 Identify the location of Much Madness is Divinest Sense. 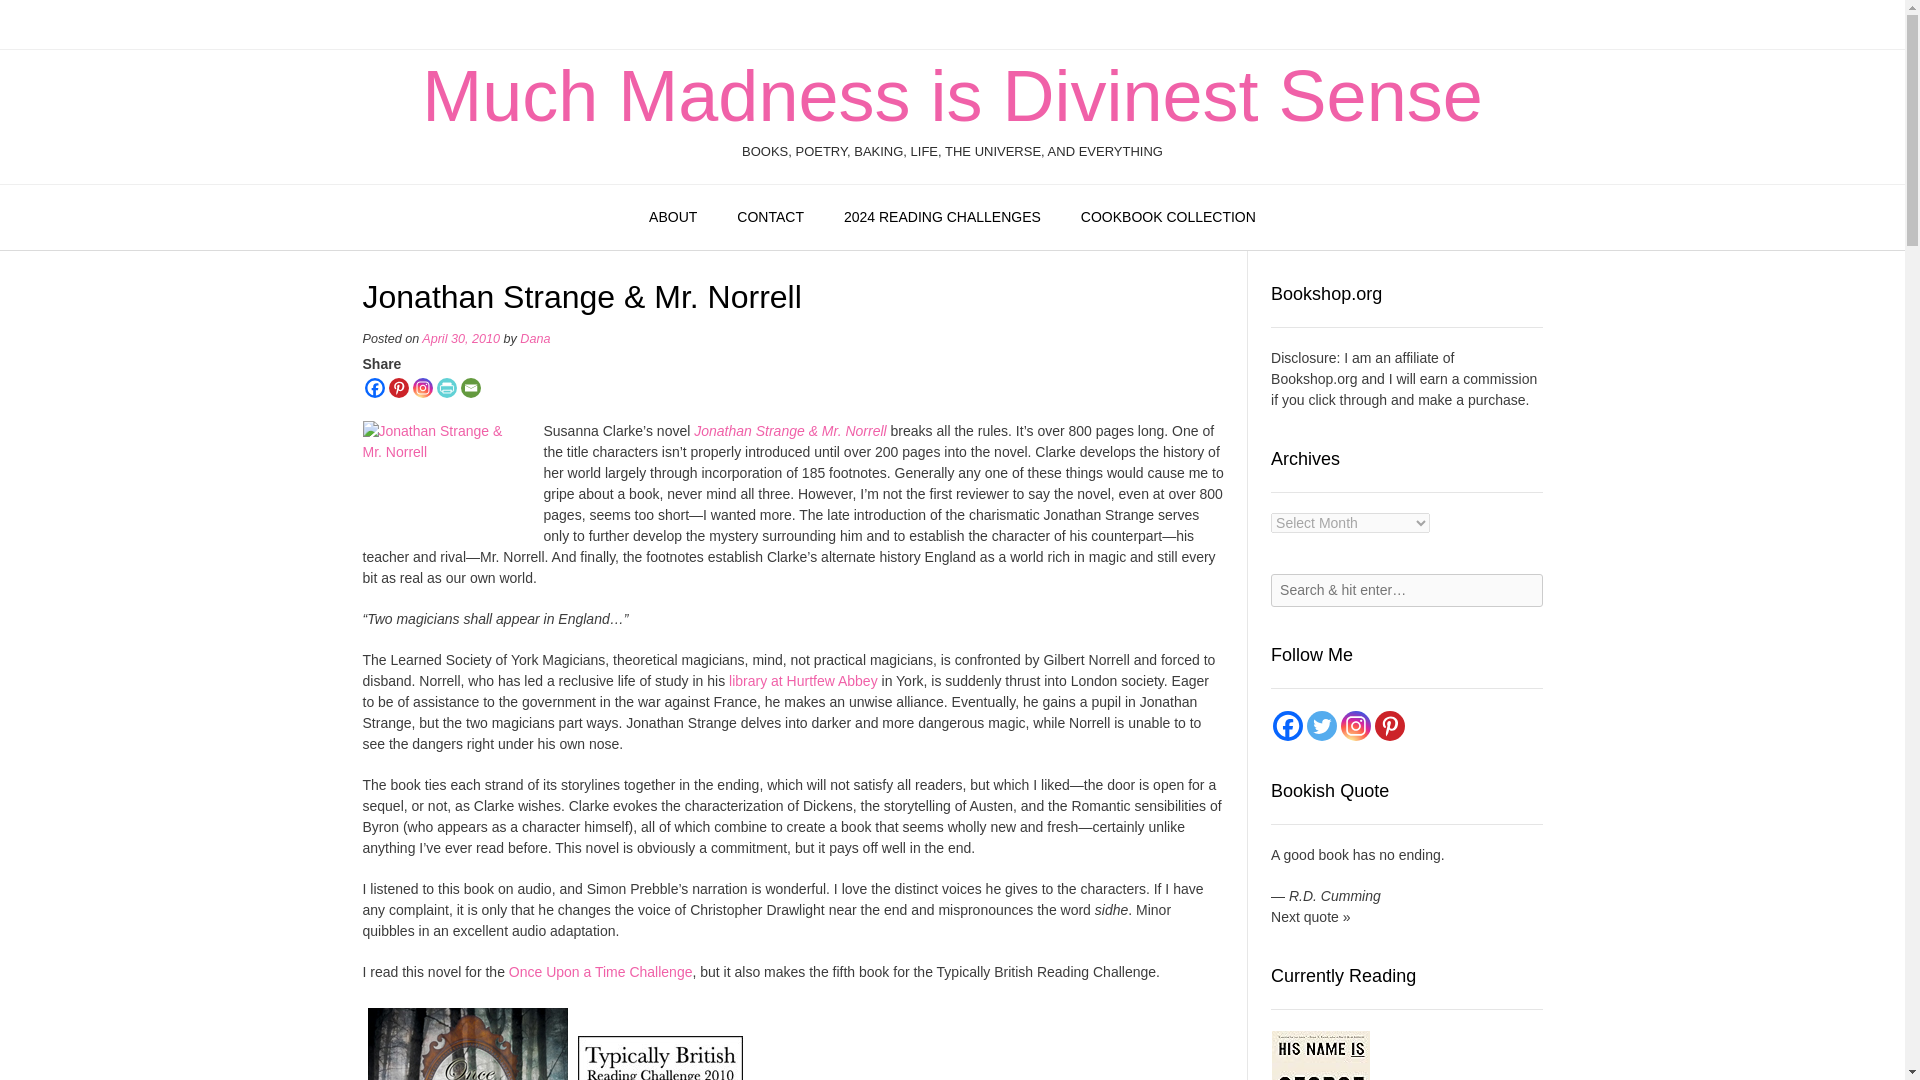
(952, 96).